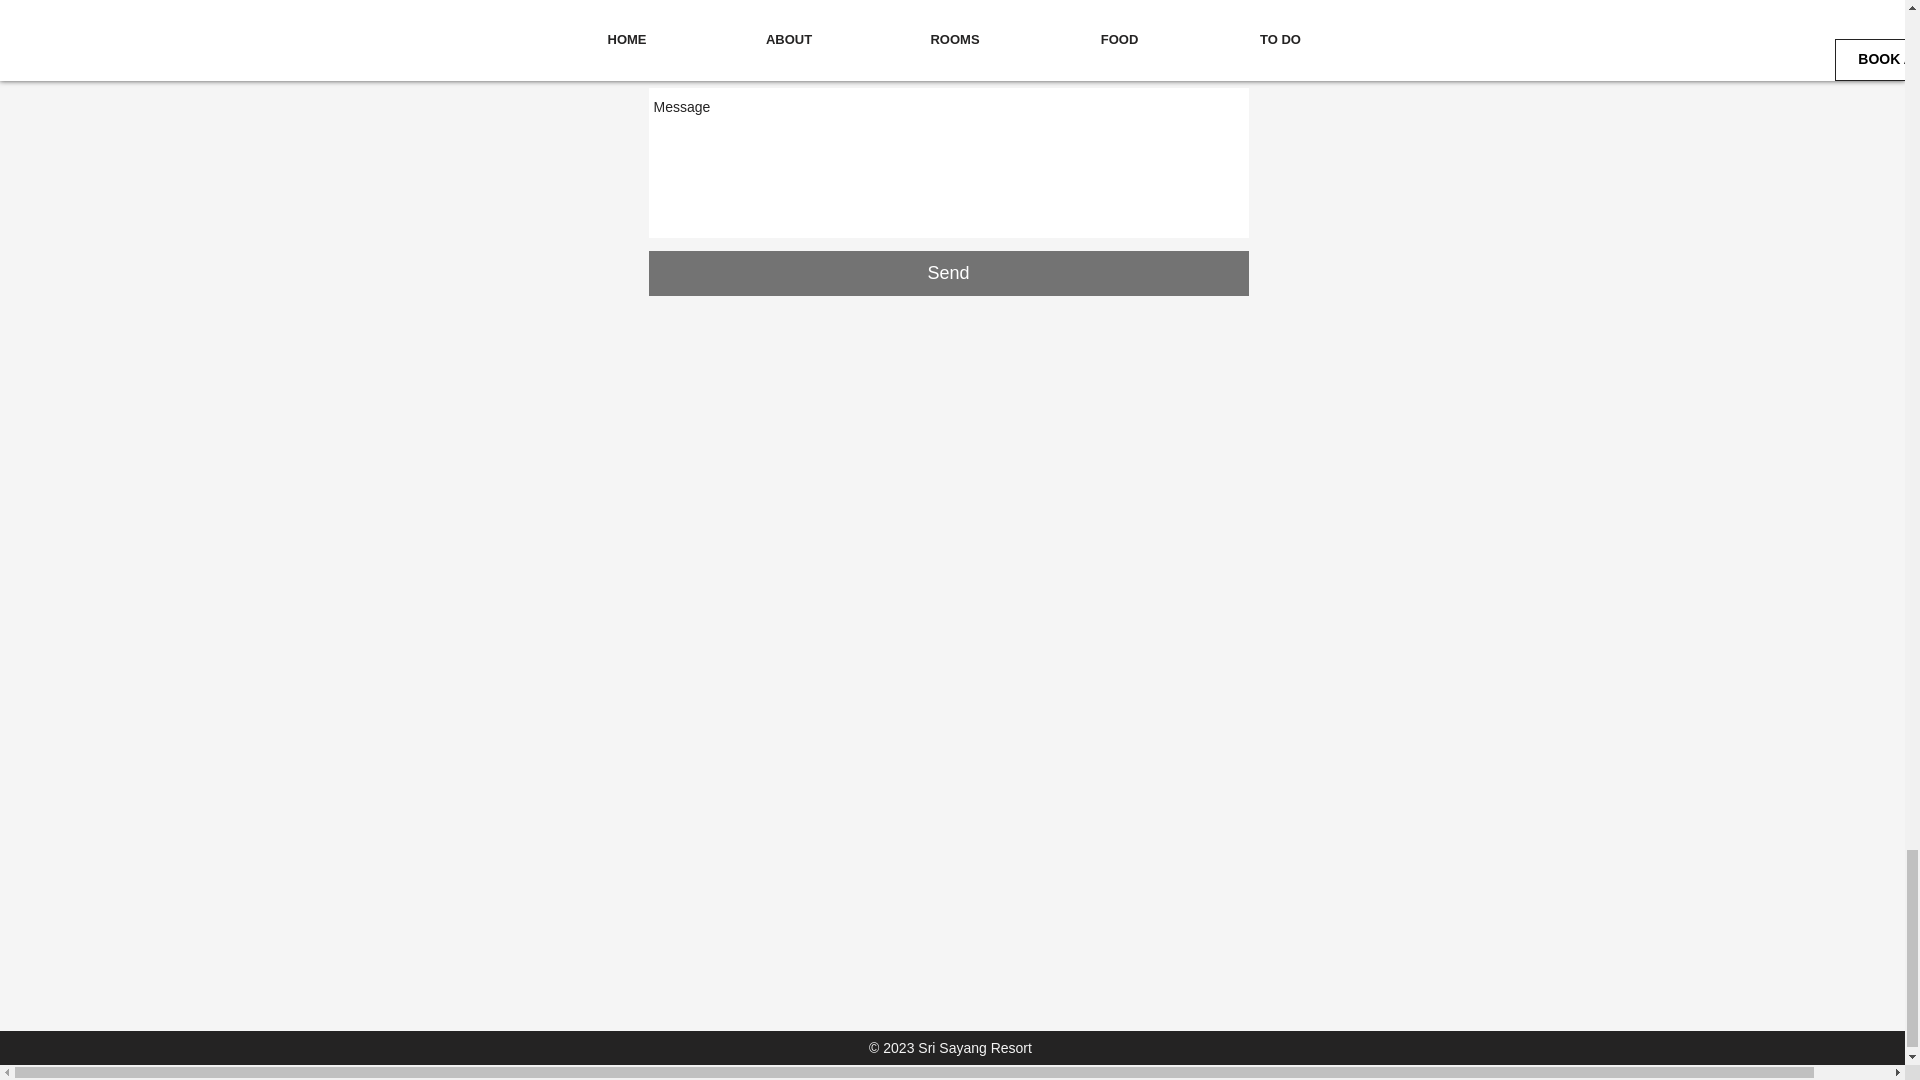  Describe the element at coordinates (948, 272) in the screenshot. I see `Send` at that location.